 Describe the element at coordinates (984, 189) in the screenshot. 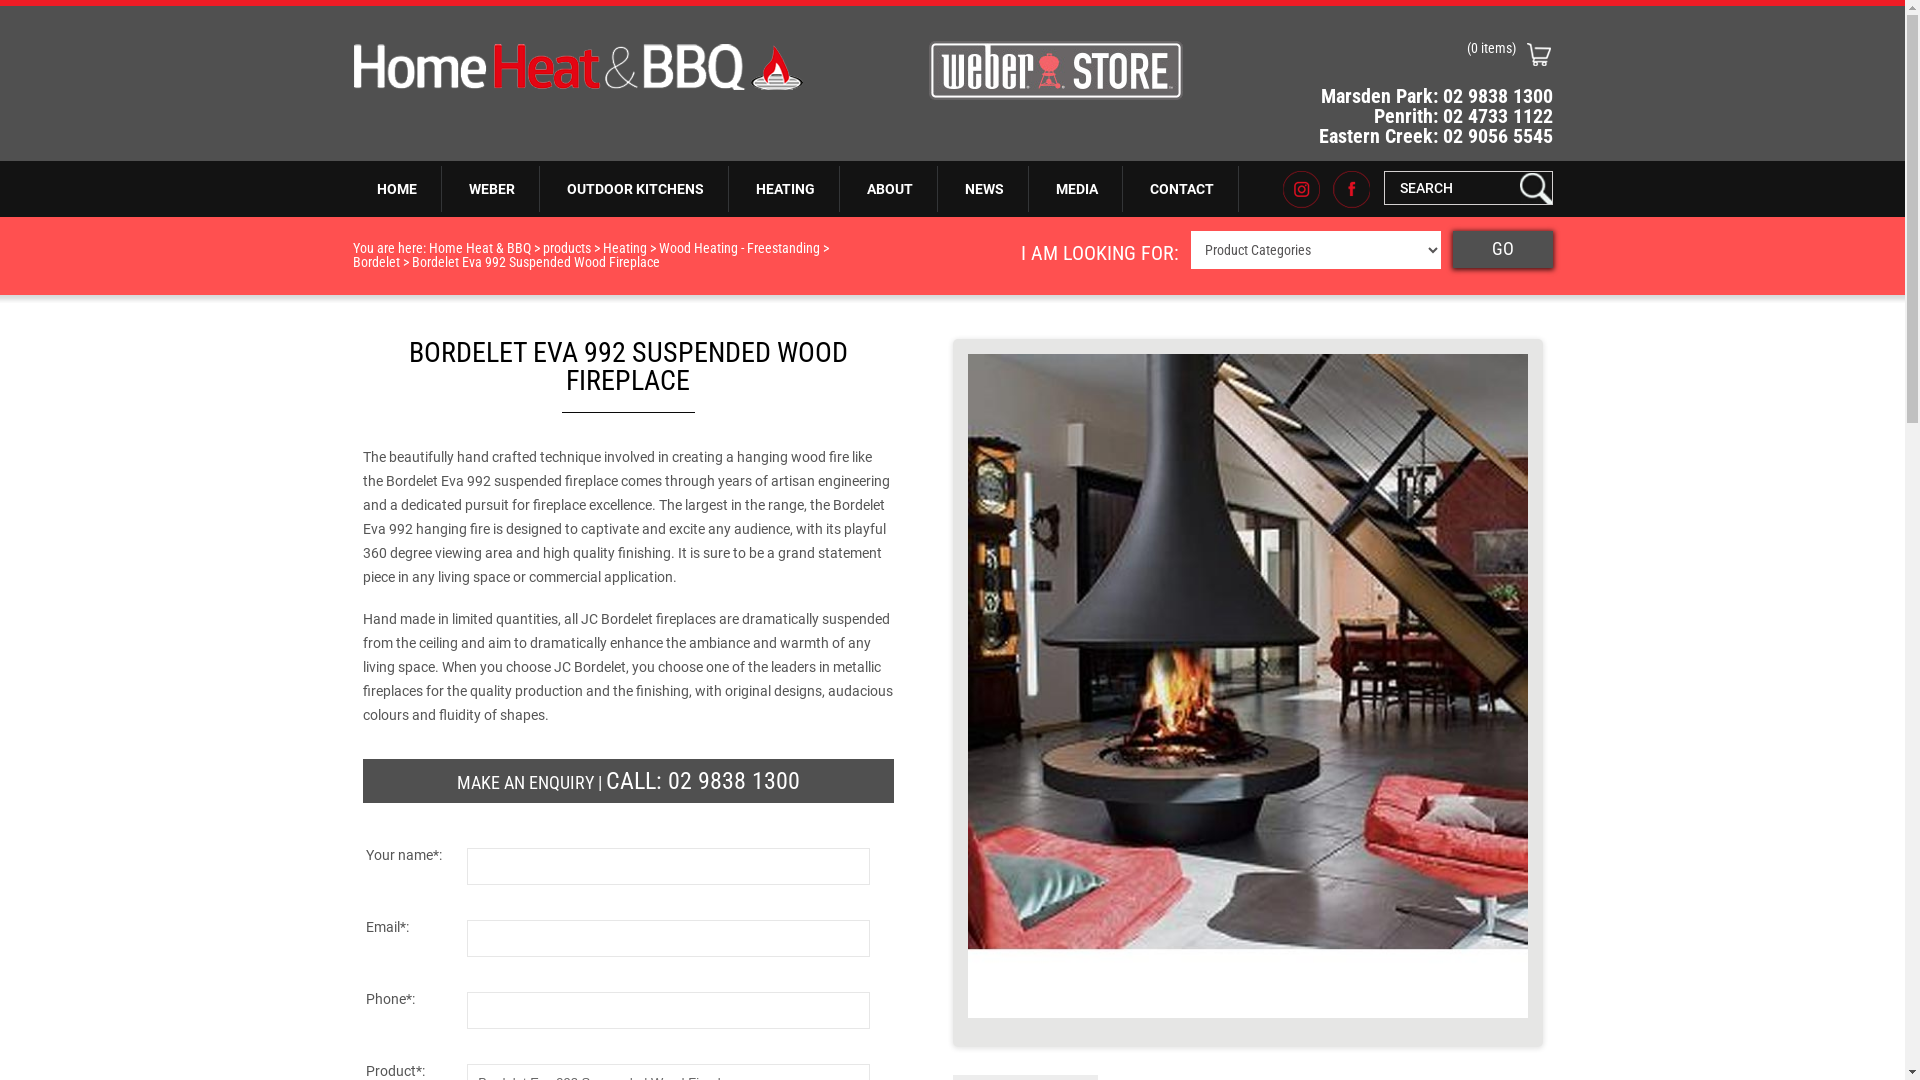

I see `NEWS` at that location.